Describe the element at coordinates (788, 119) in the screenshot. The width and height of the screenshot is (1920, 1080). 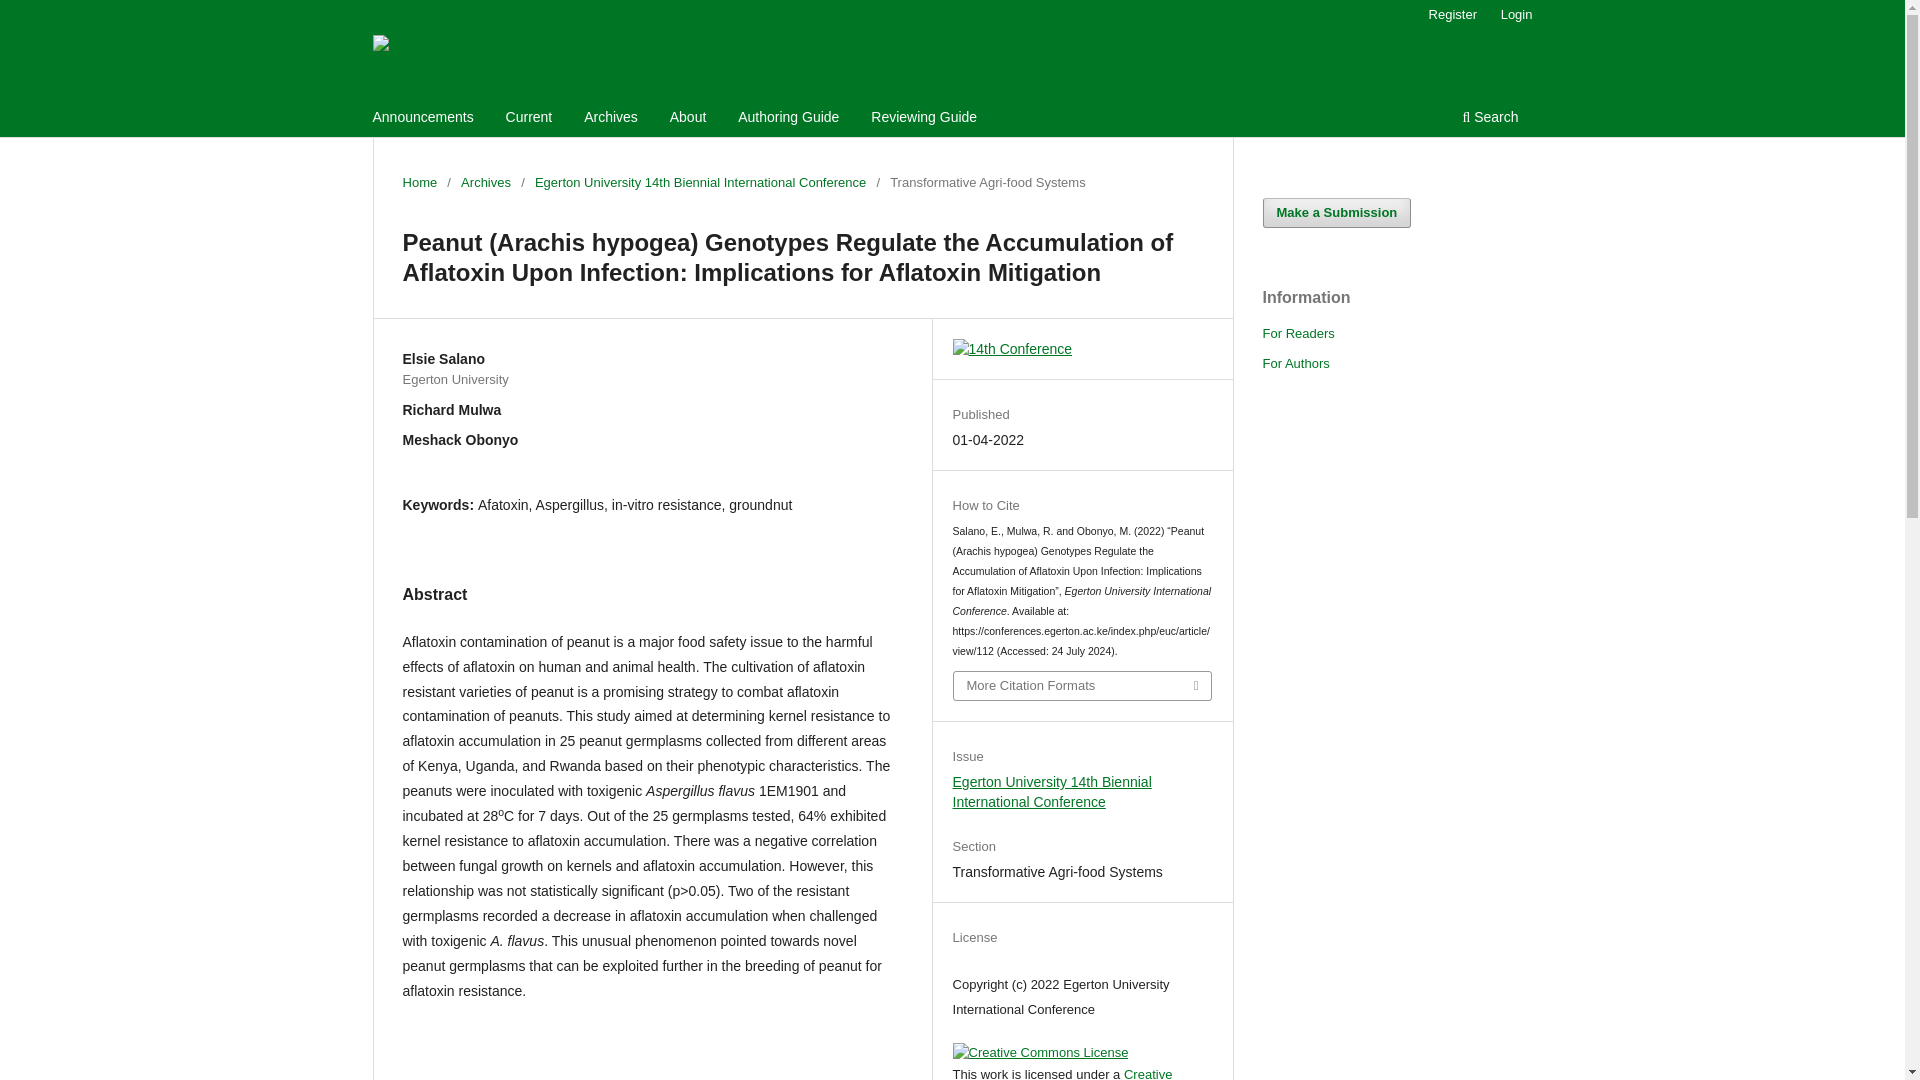
I see `Authoring Guide` at that location.